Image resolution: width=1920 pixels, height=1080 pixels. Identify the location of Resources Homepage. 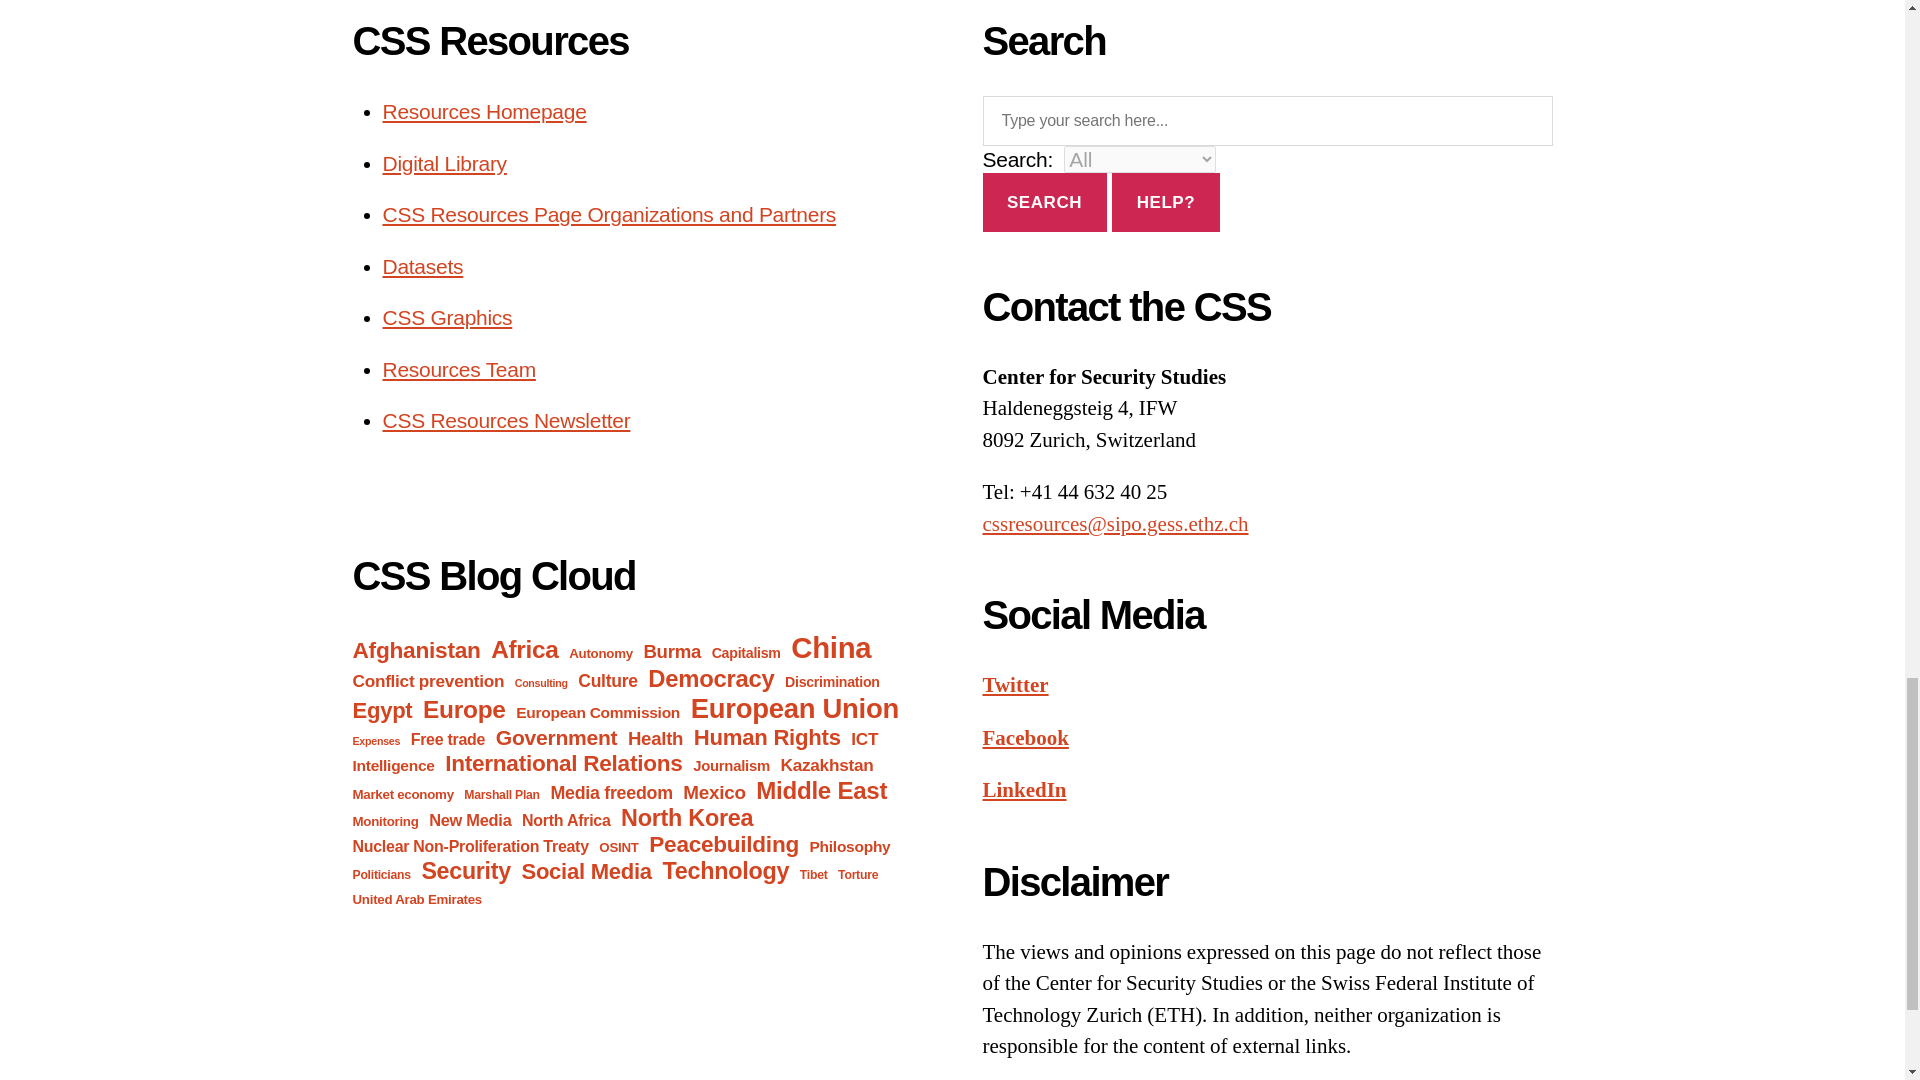
(484, 112).